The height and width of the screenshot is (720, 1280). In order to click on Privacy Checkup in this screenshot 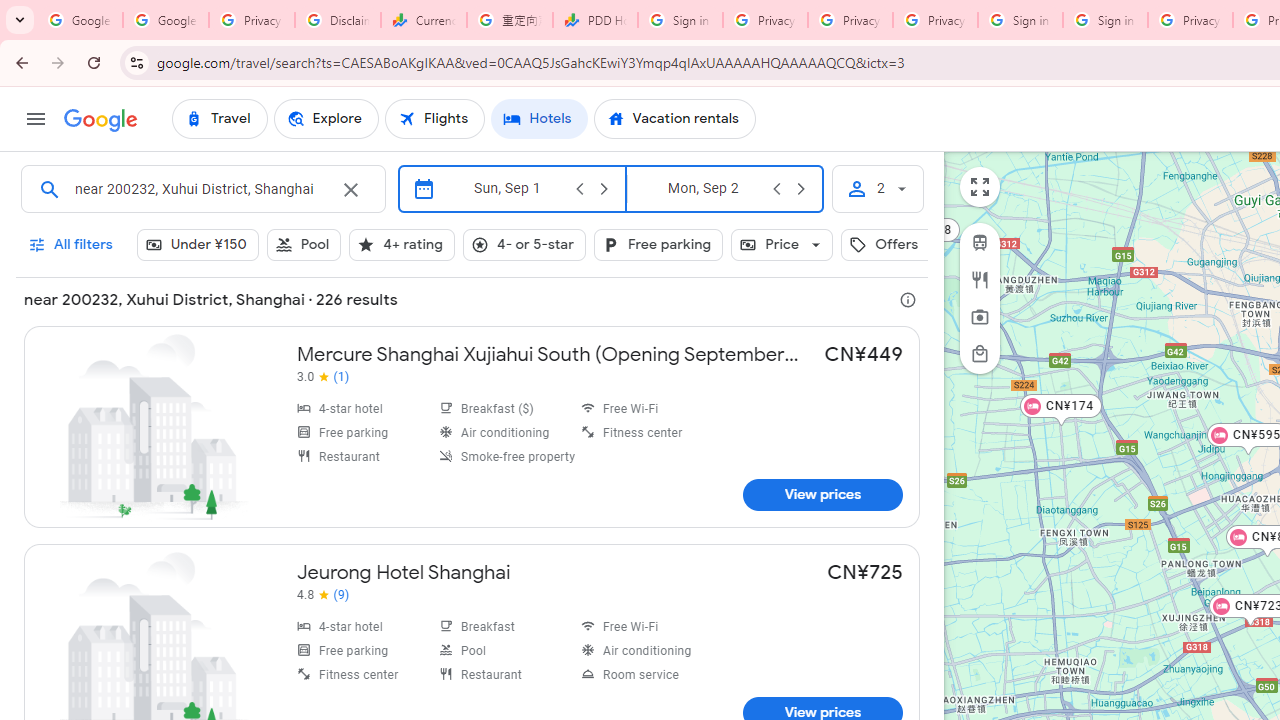, I will do `click(935, 20)`.